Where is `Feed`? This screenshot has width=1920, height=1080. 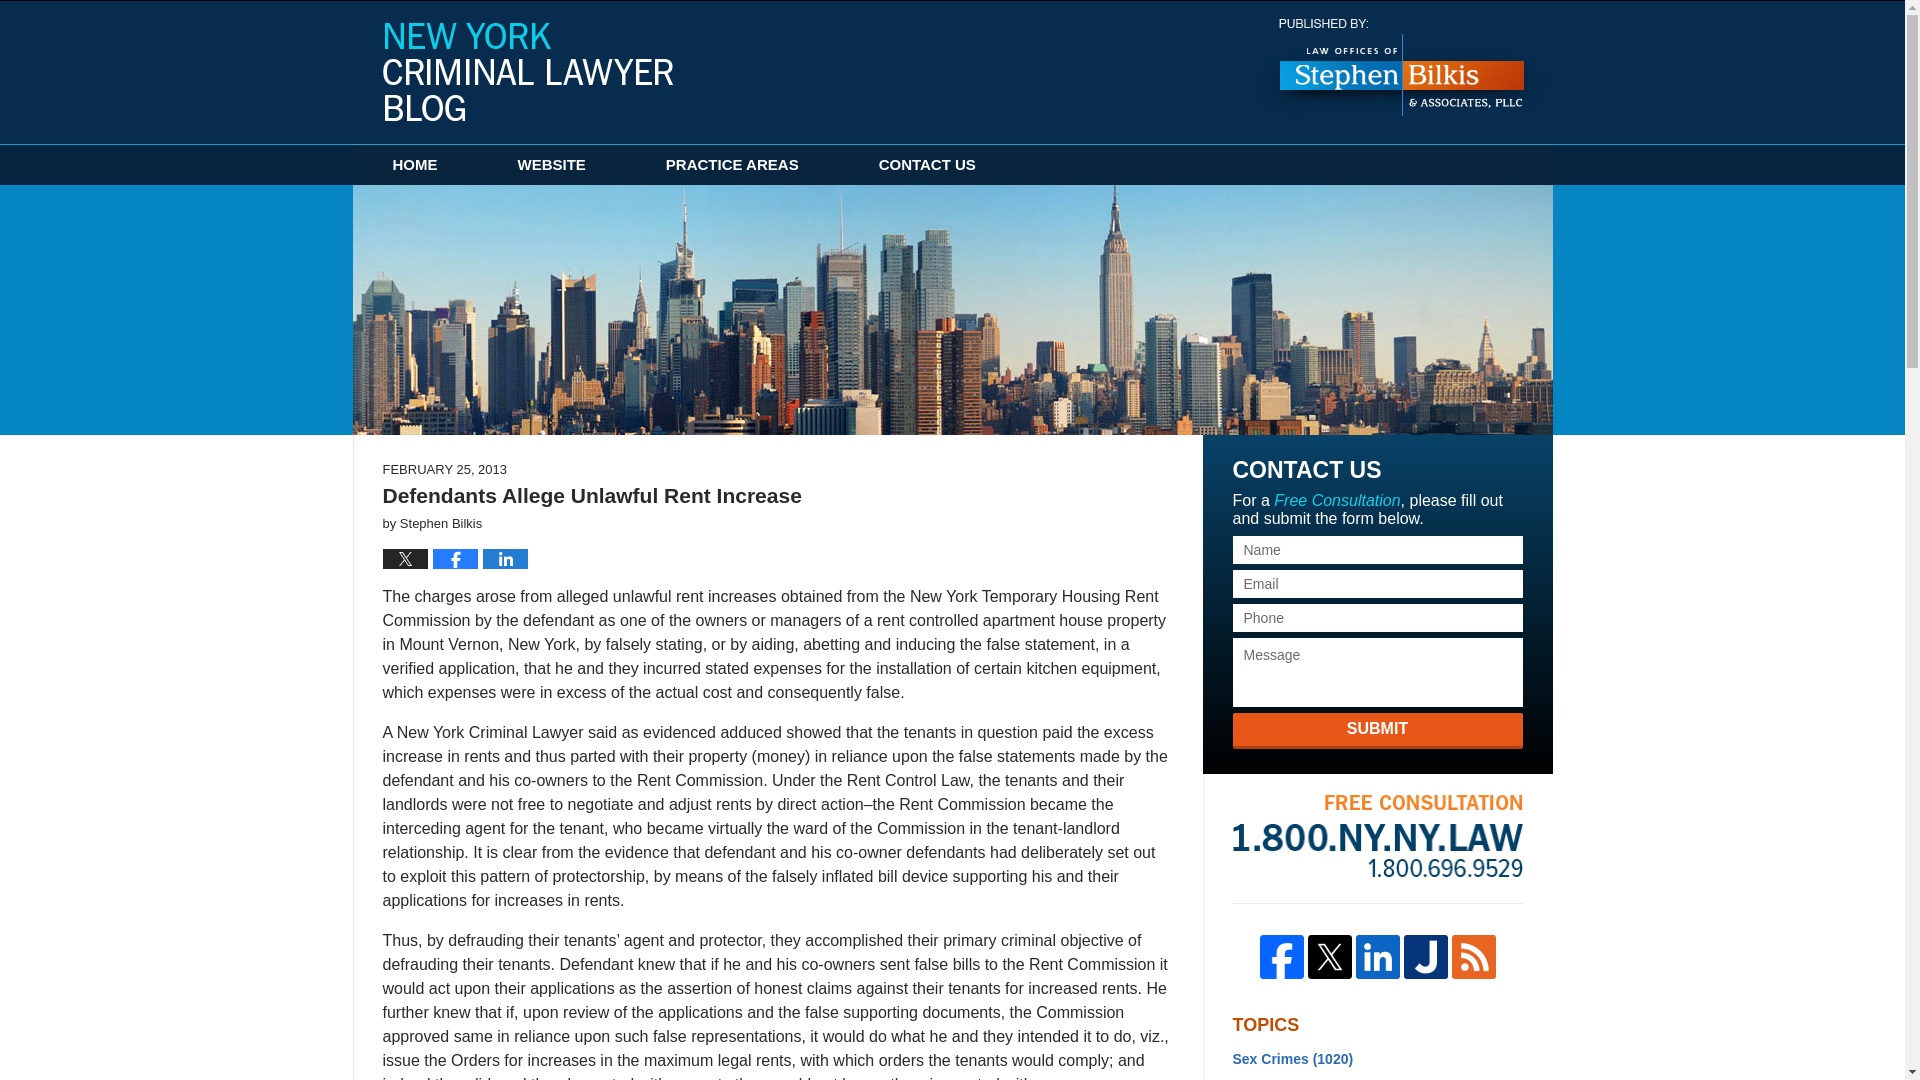
Feed is located at coordinates (1473, 956).